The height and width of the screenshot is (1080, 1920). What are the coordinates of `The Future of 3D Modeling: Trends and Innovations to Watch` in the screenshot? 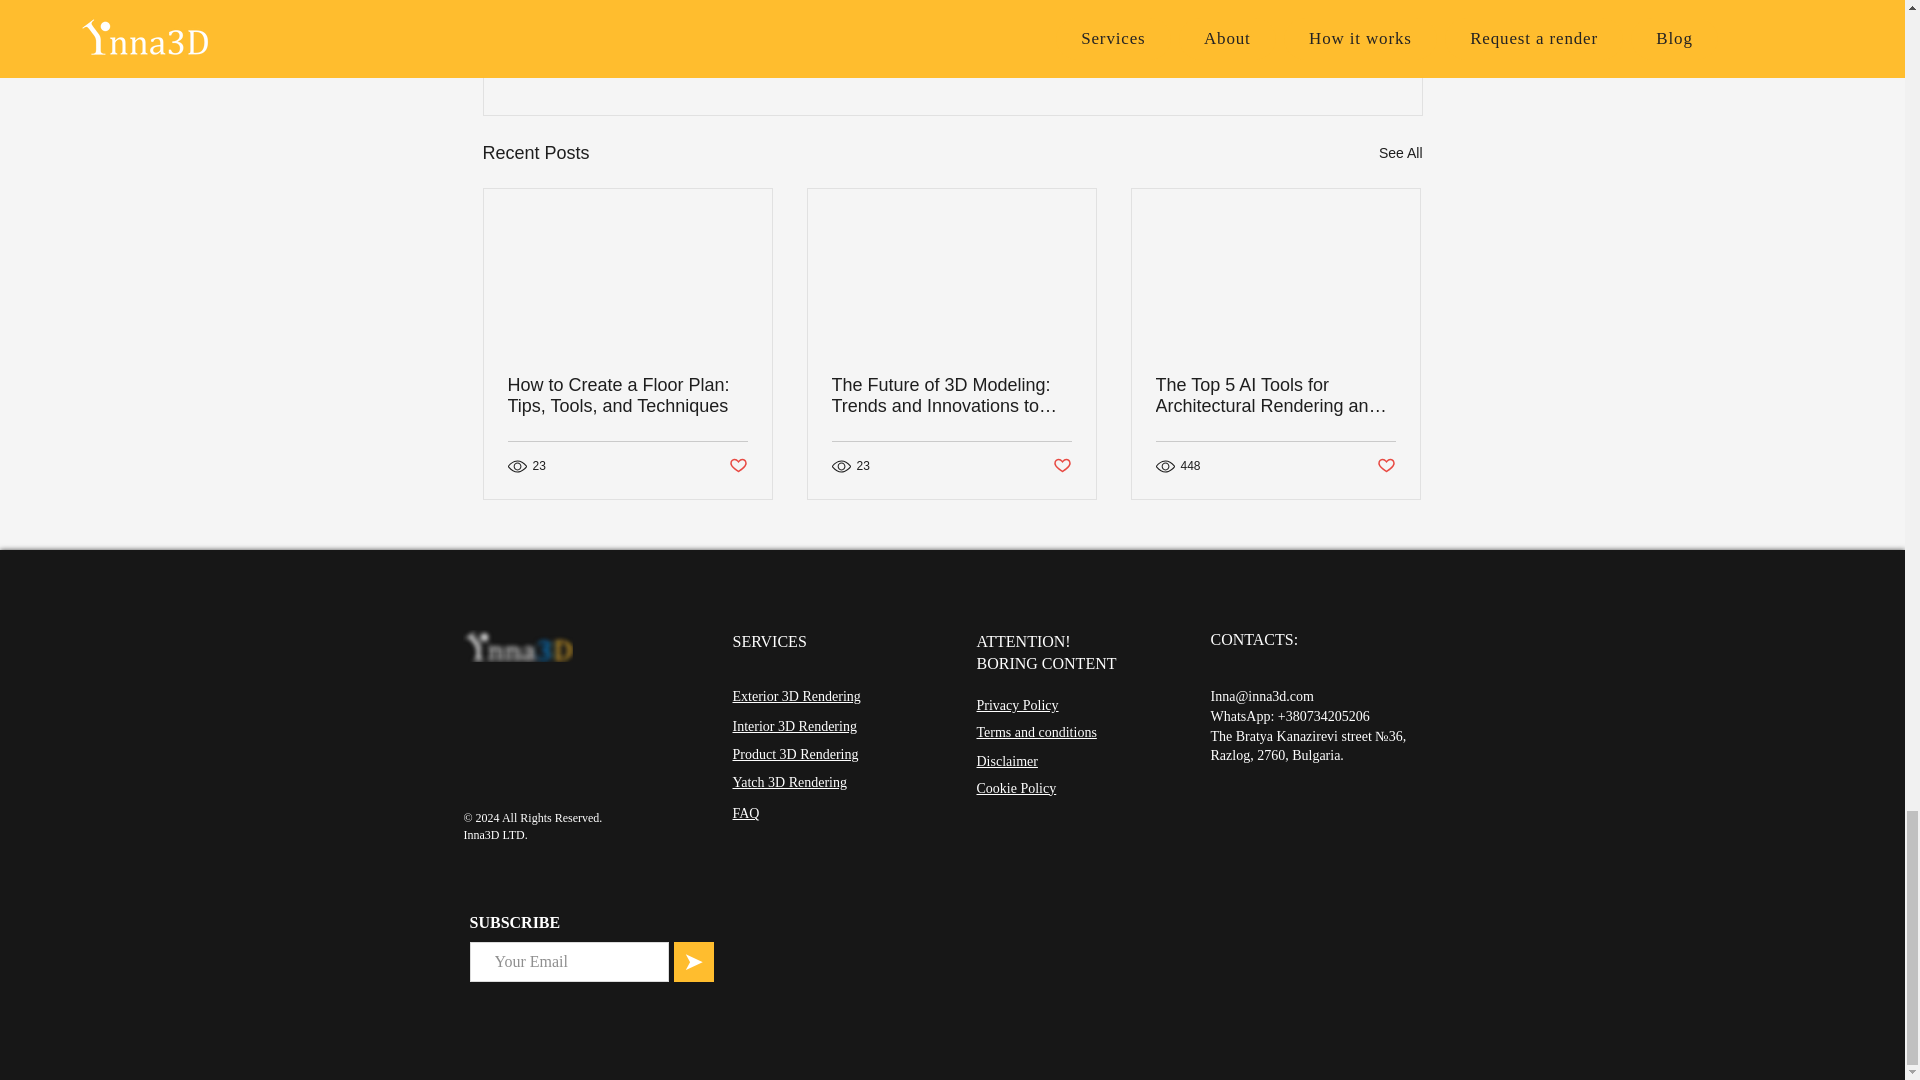 It's located at (951, 395).